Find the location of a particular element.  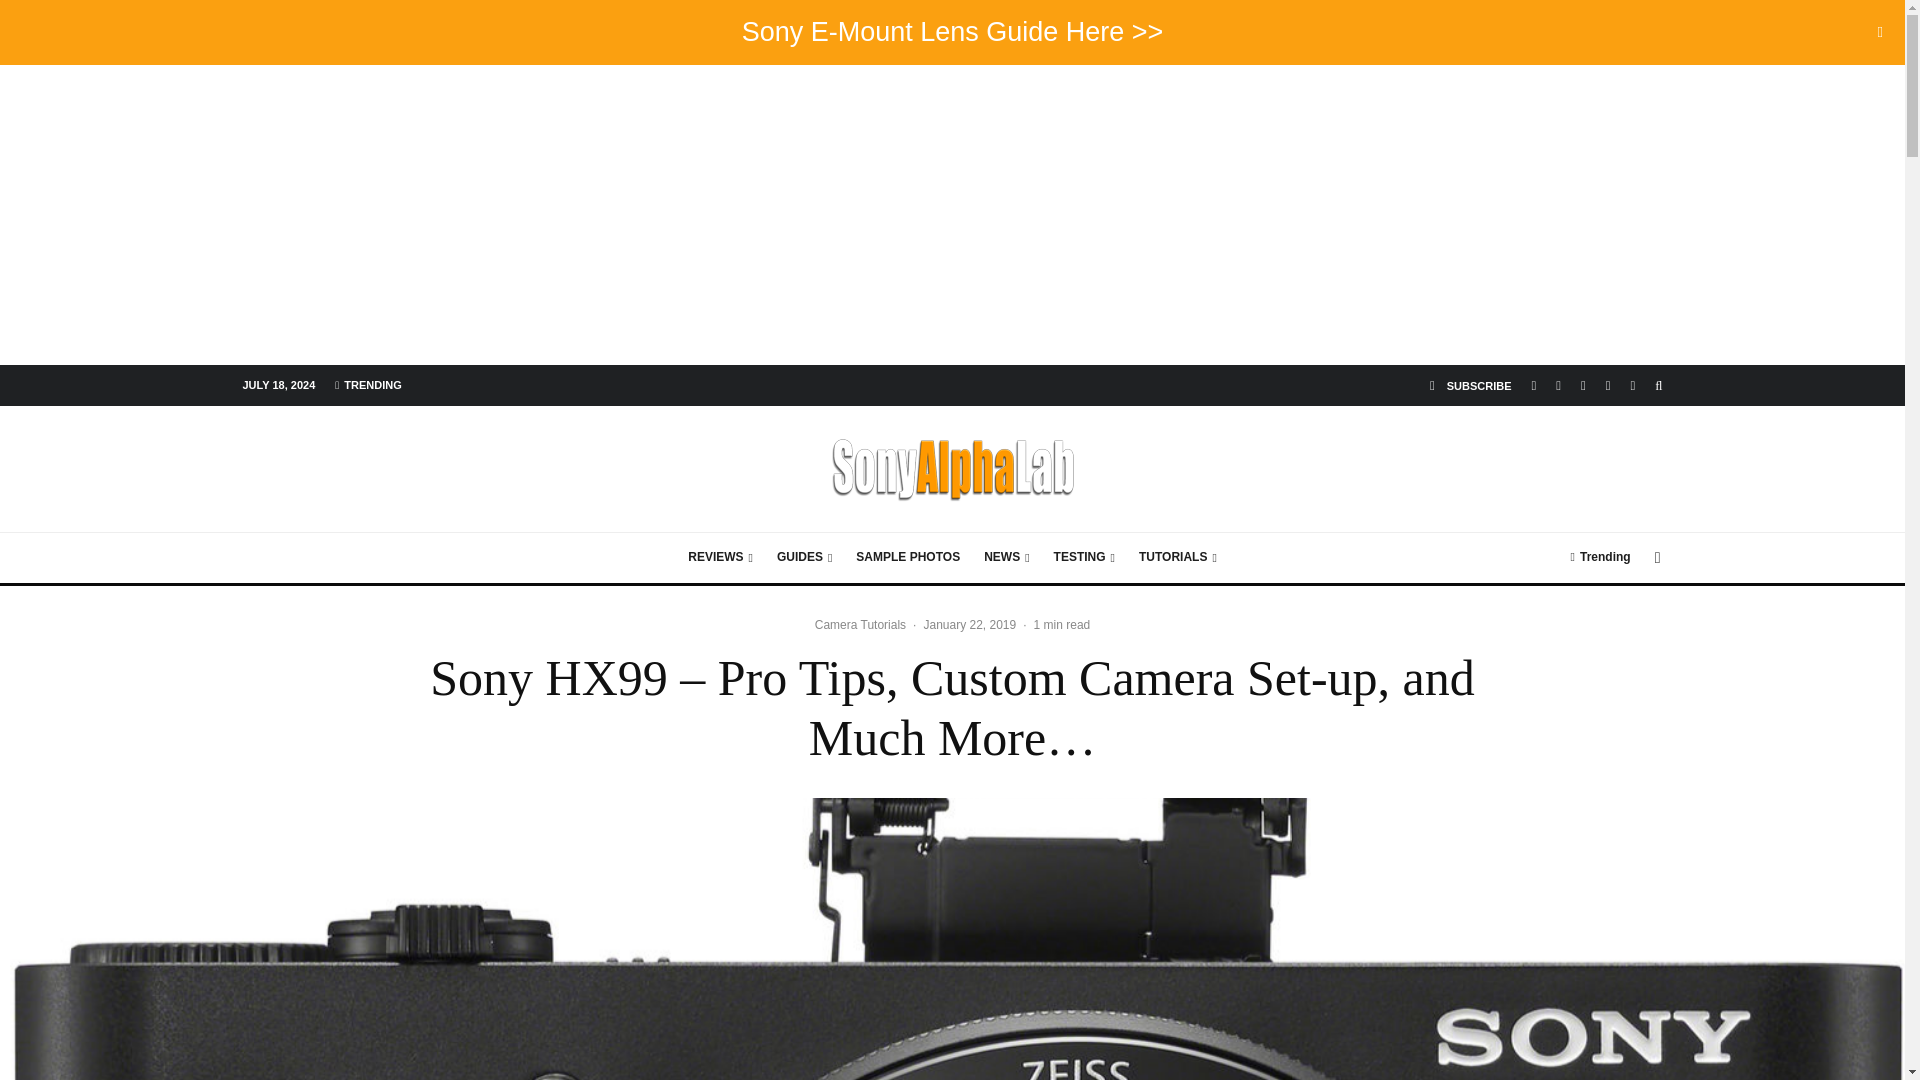

SUBSCRIBE is located at coordinates (1471, 386).